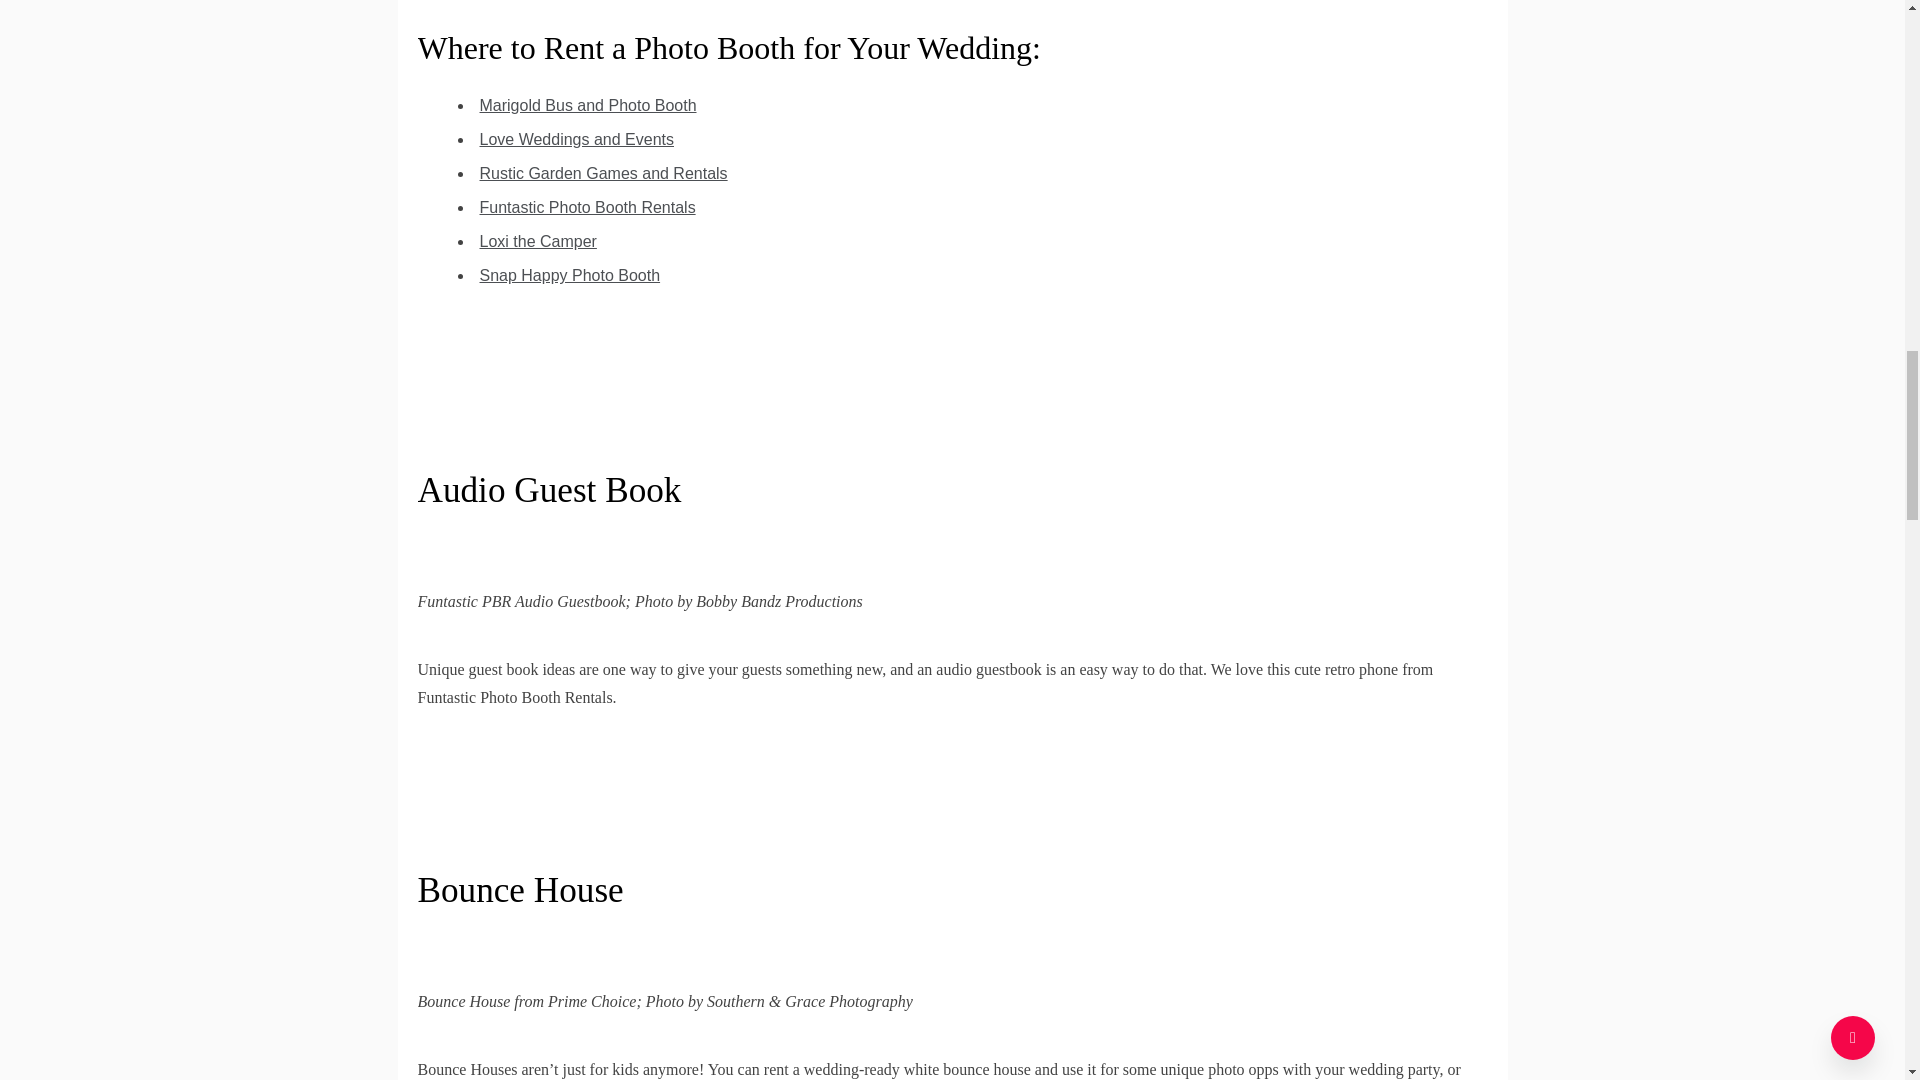 The width and height of the screenshot is (1920, 1080). Describe the element at coordinates (578, 138) in the screenshot. I see `Love Weddings and Events` at that location.